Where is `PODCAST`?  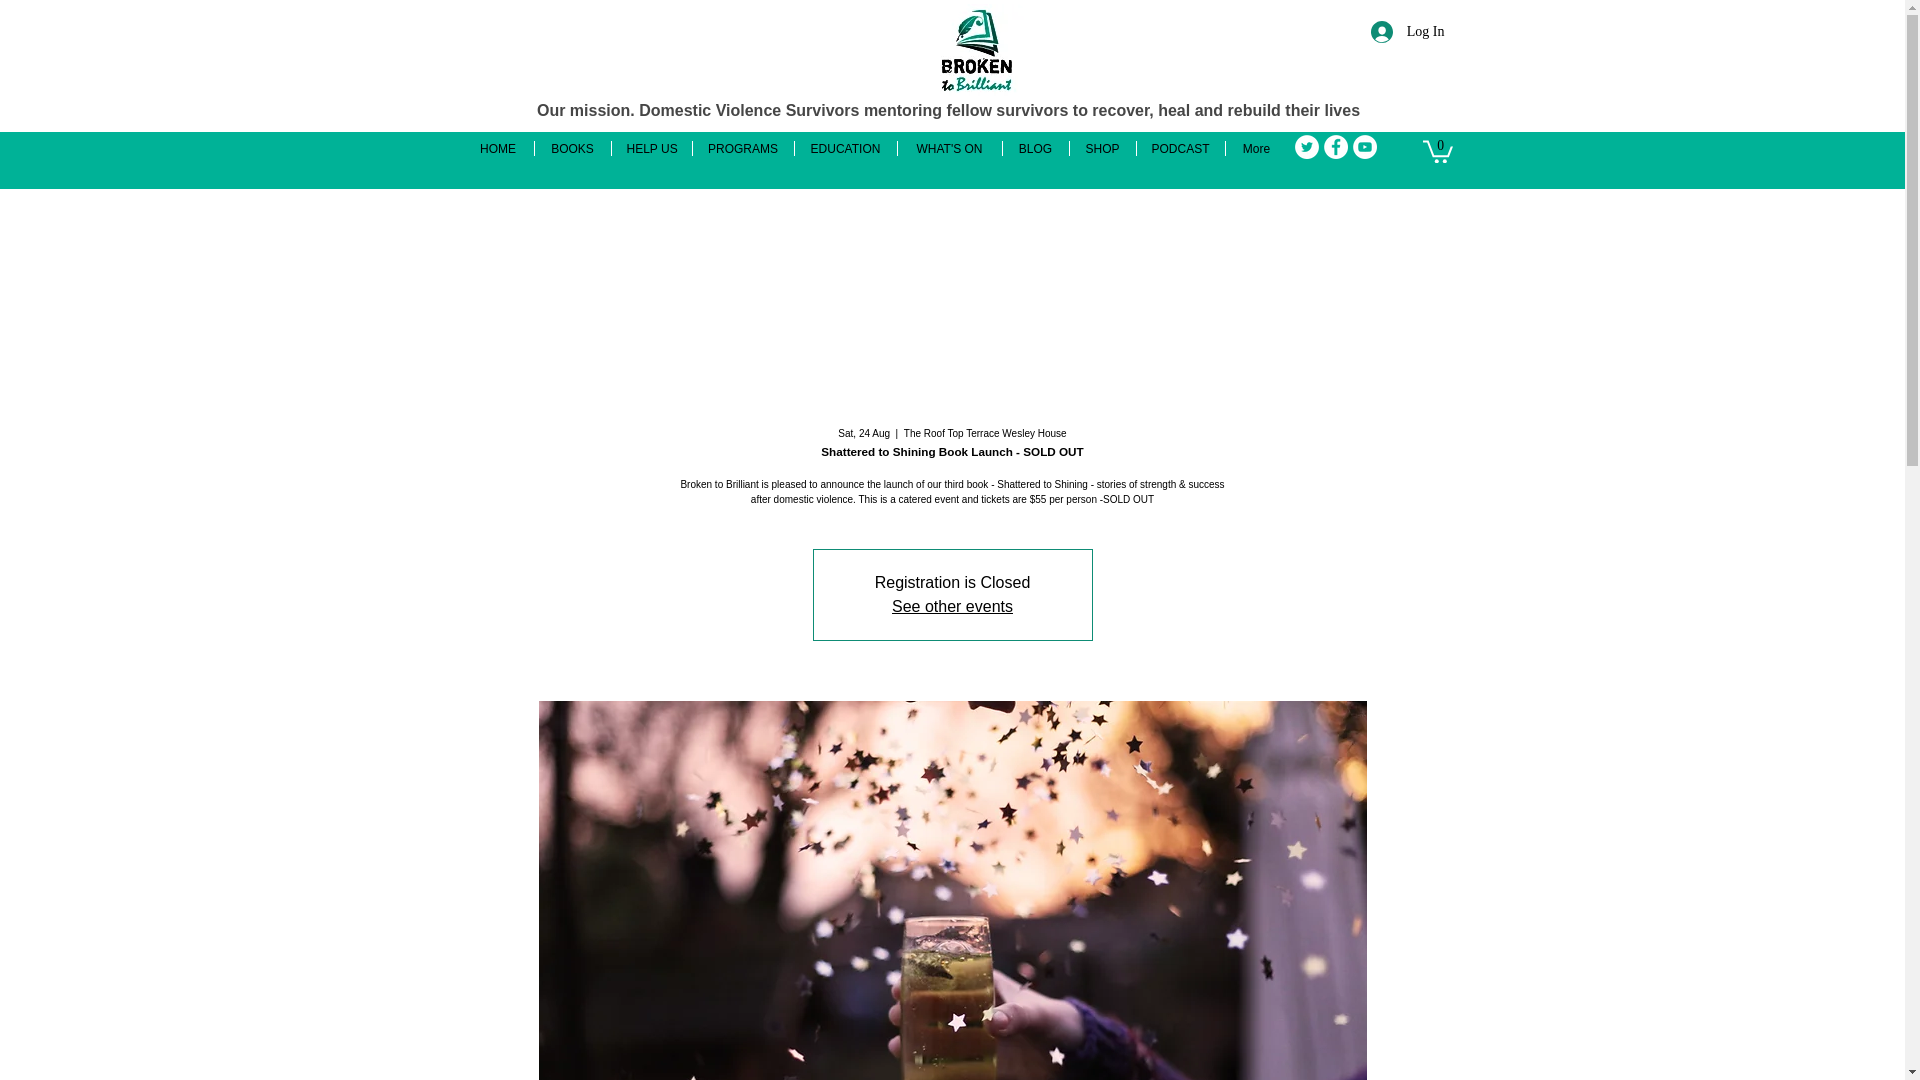 PODCAST is located at coordinates (1180, 148).